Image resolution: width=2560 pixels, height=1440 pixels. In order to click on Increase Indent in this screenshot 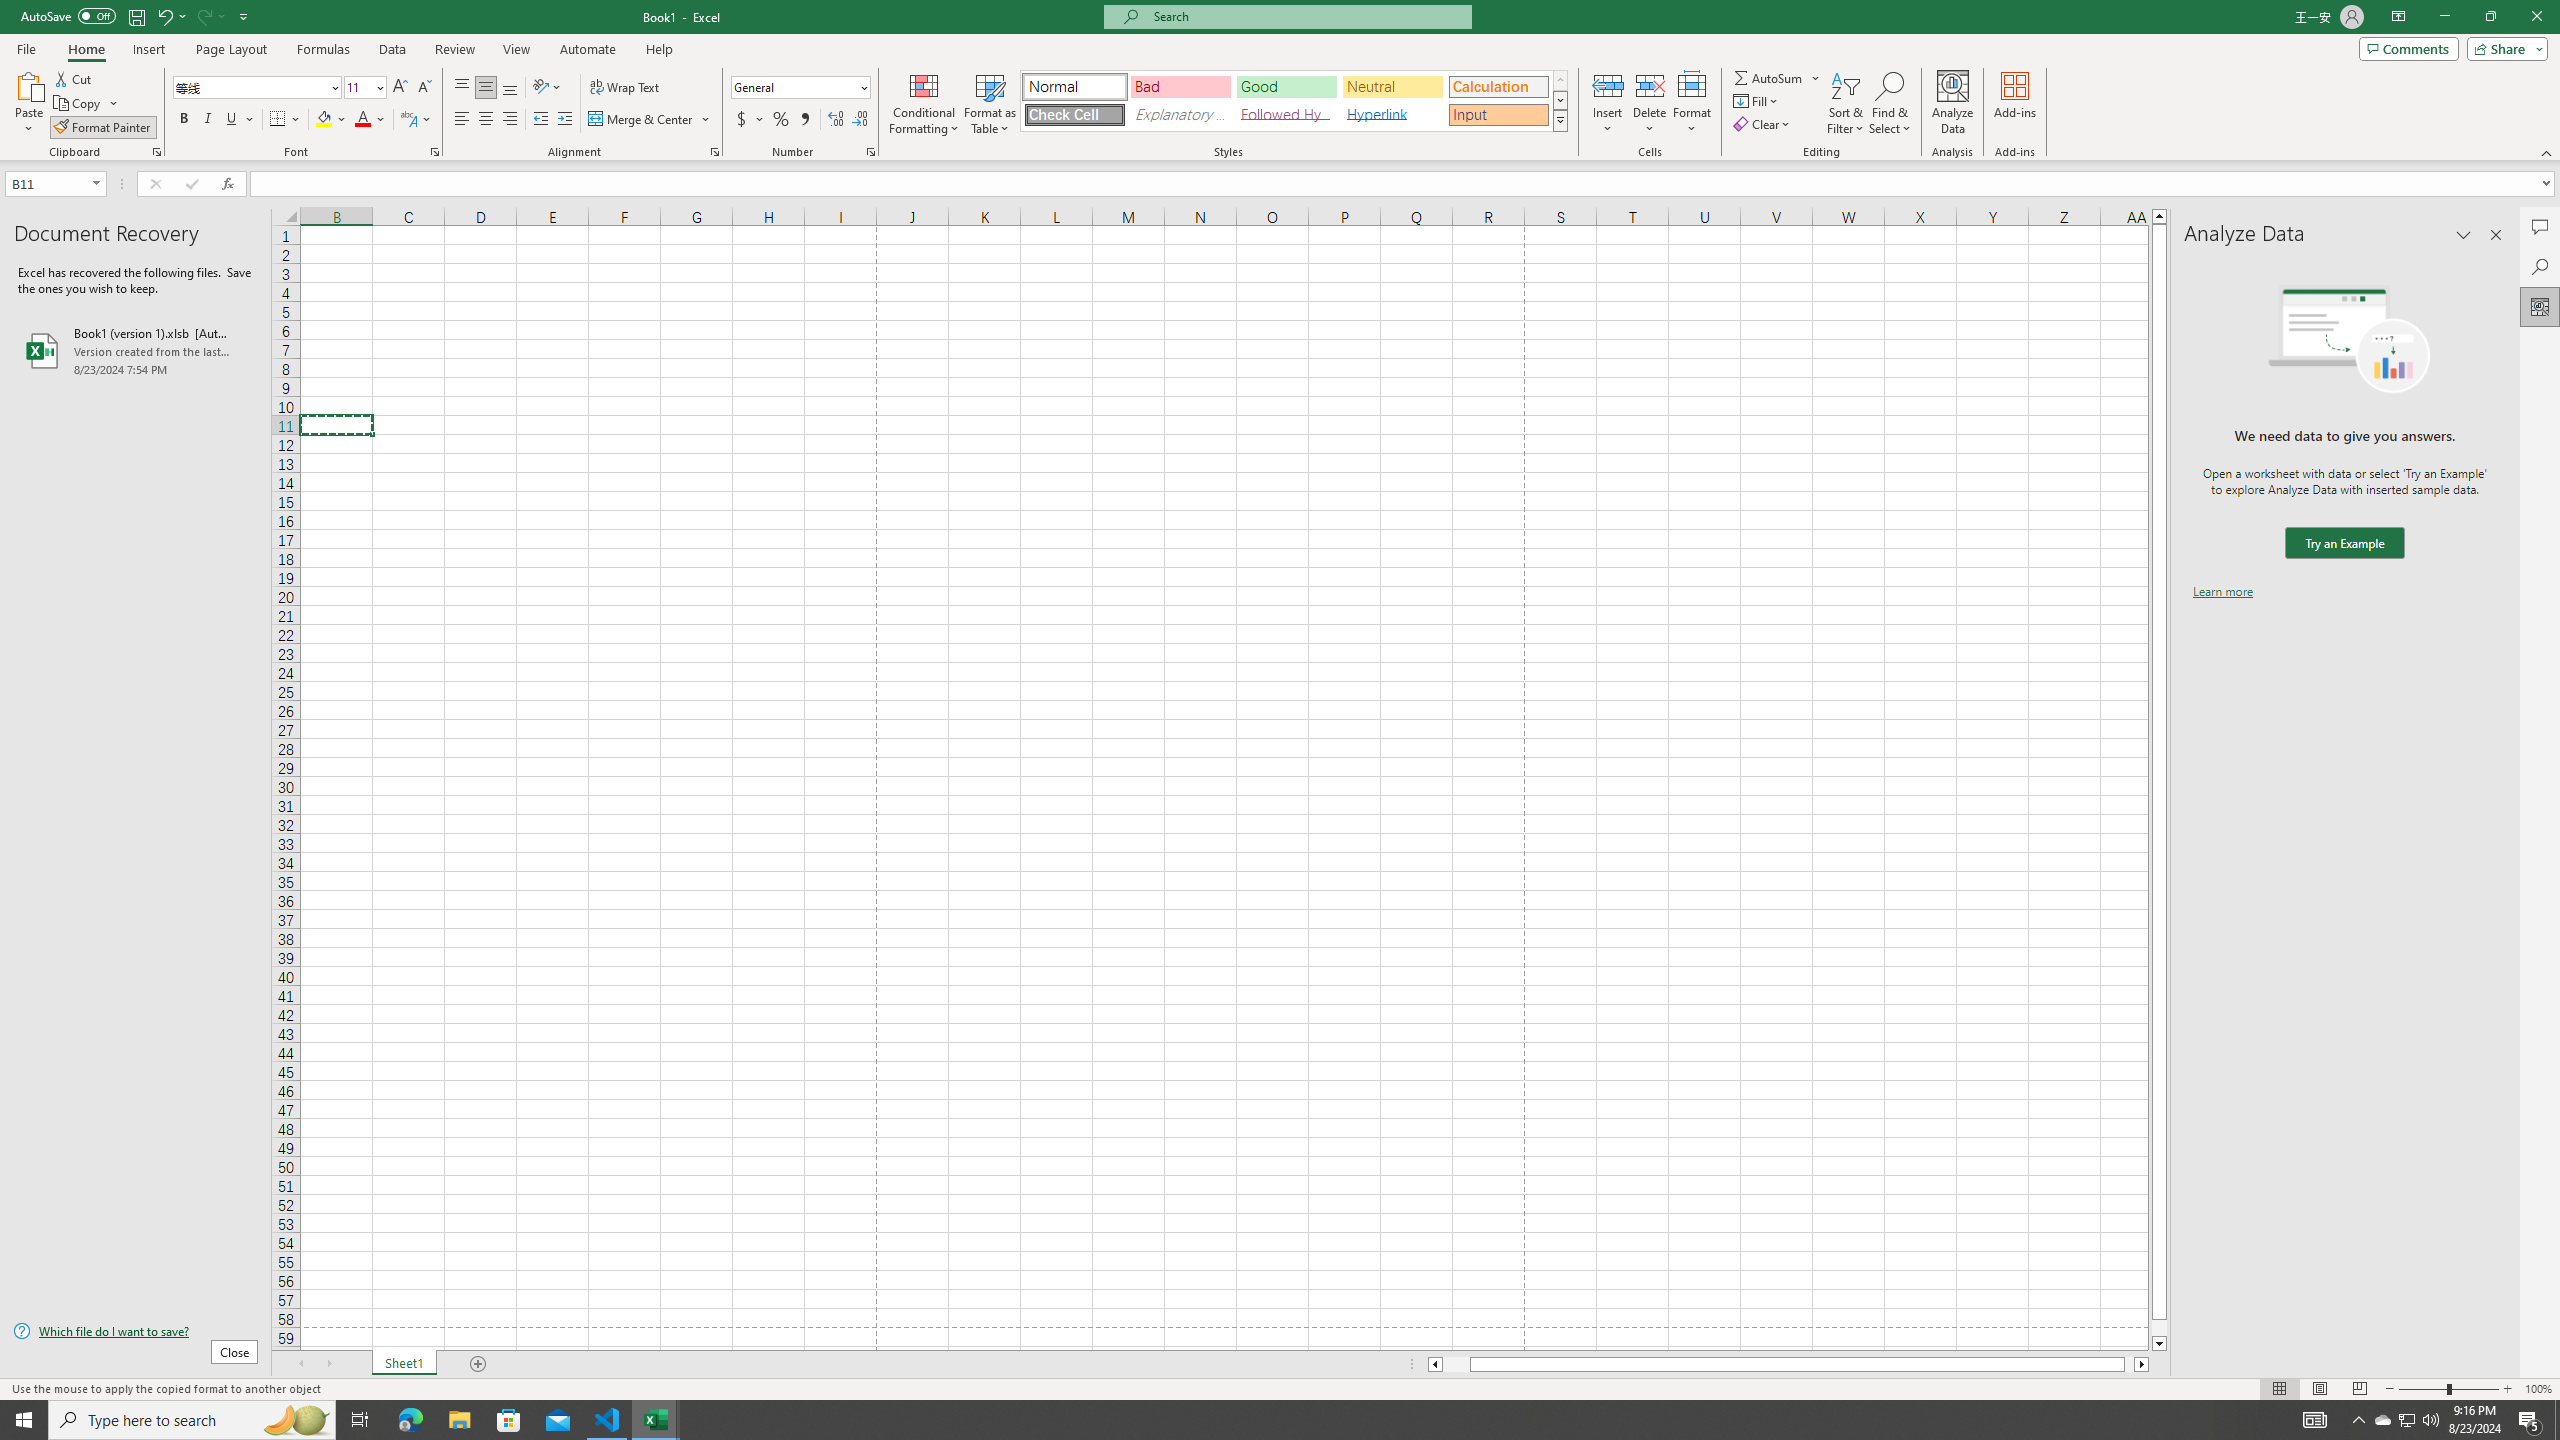, I will do `click(564, 120)`.